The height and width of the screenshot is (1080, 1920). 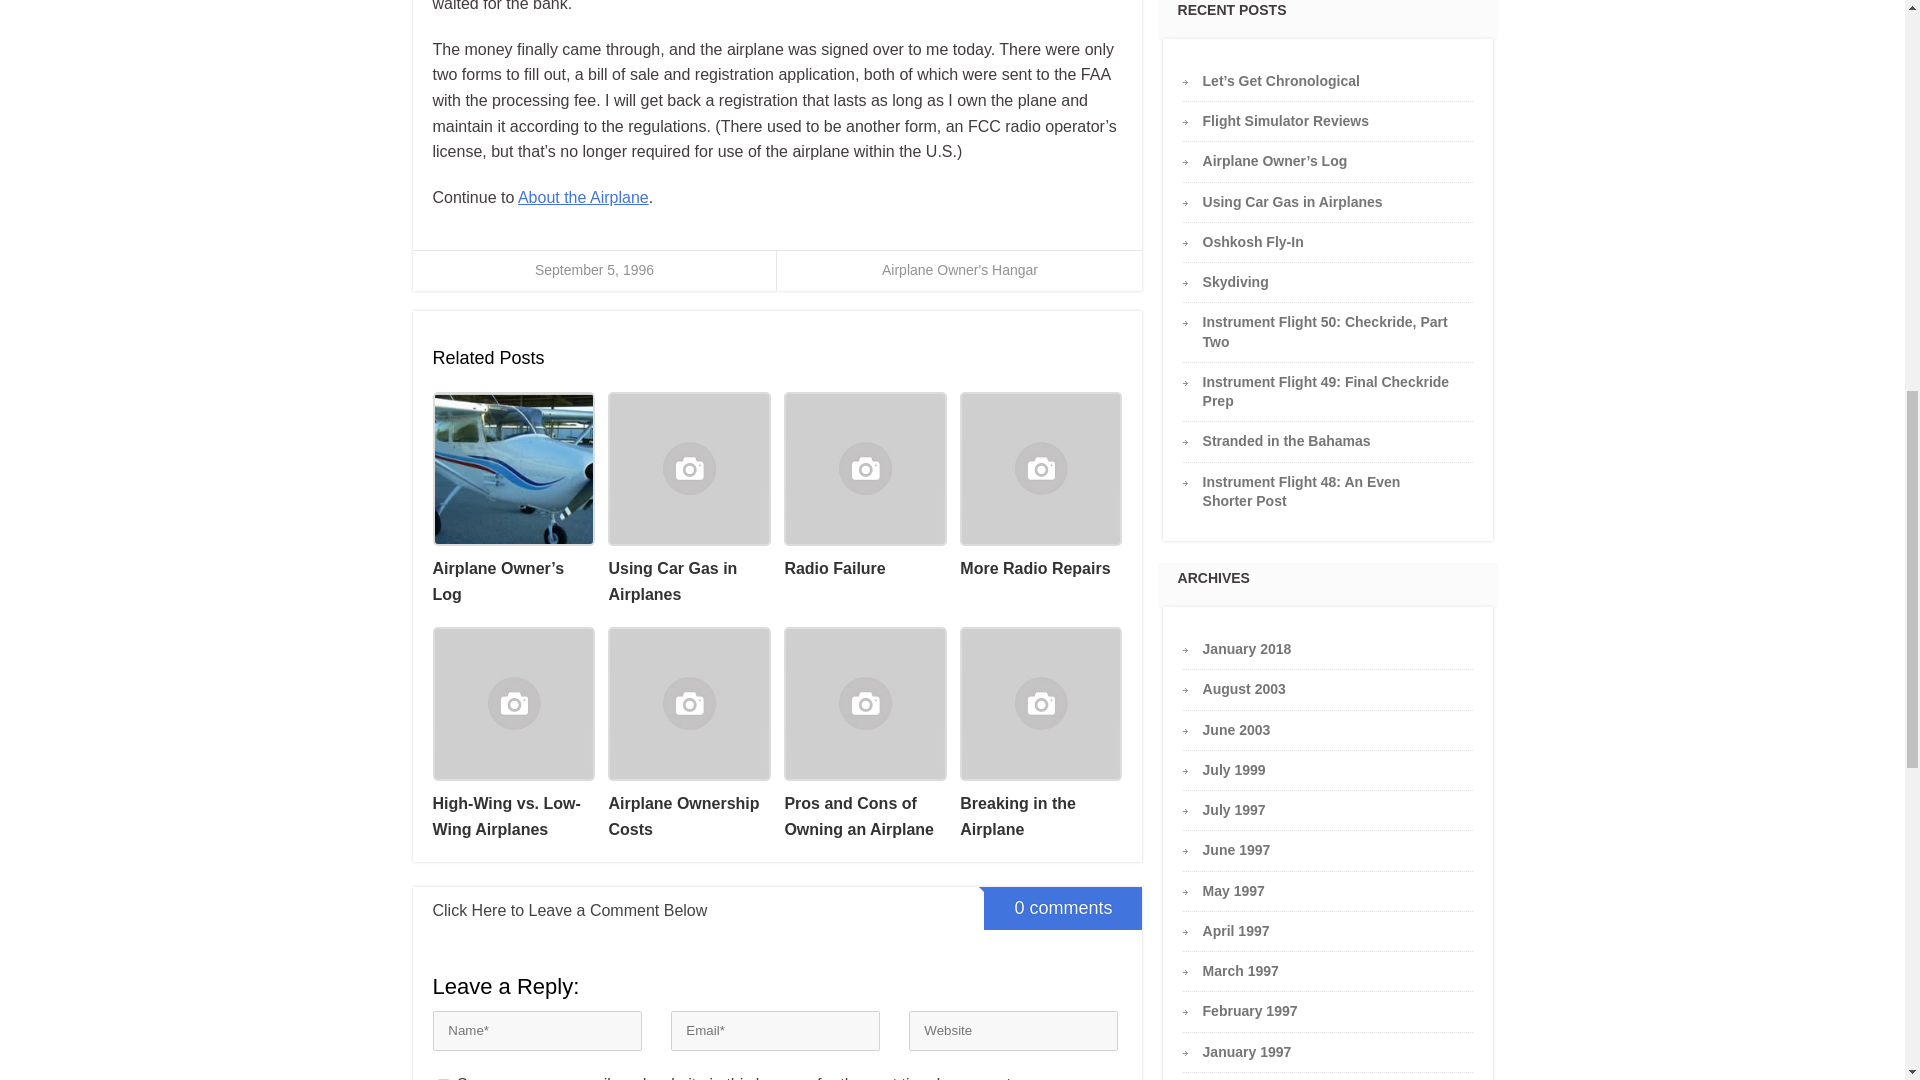 I want to click on Airplane Ownership Costs, so click(x=688, y=734).